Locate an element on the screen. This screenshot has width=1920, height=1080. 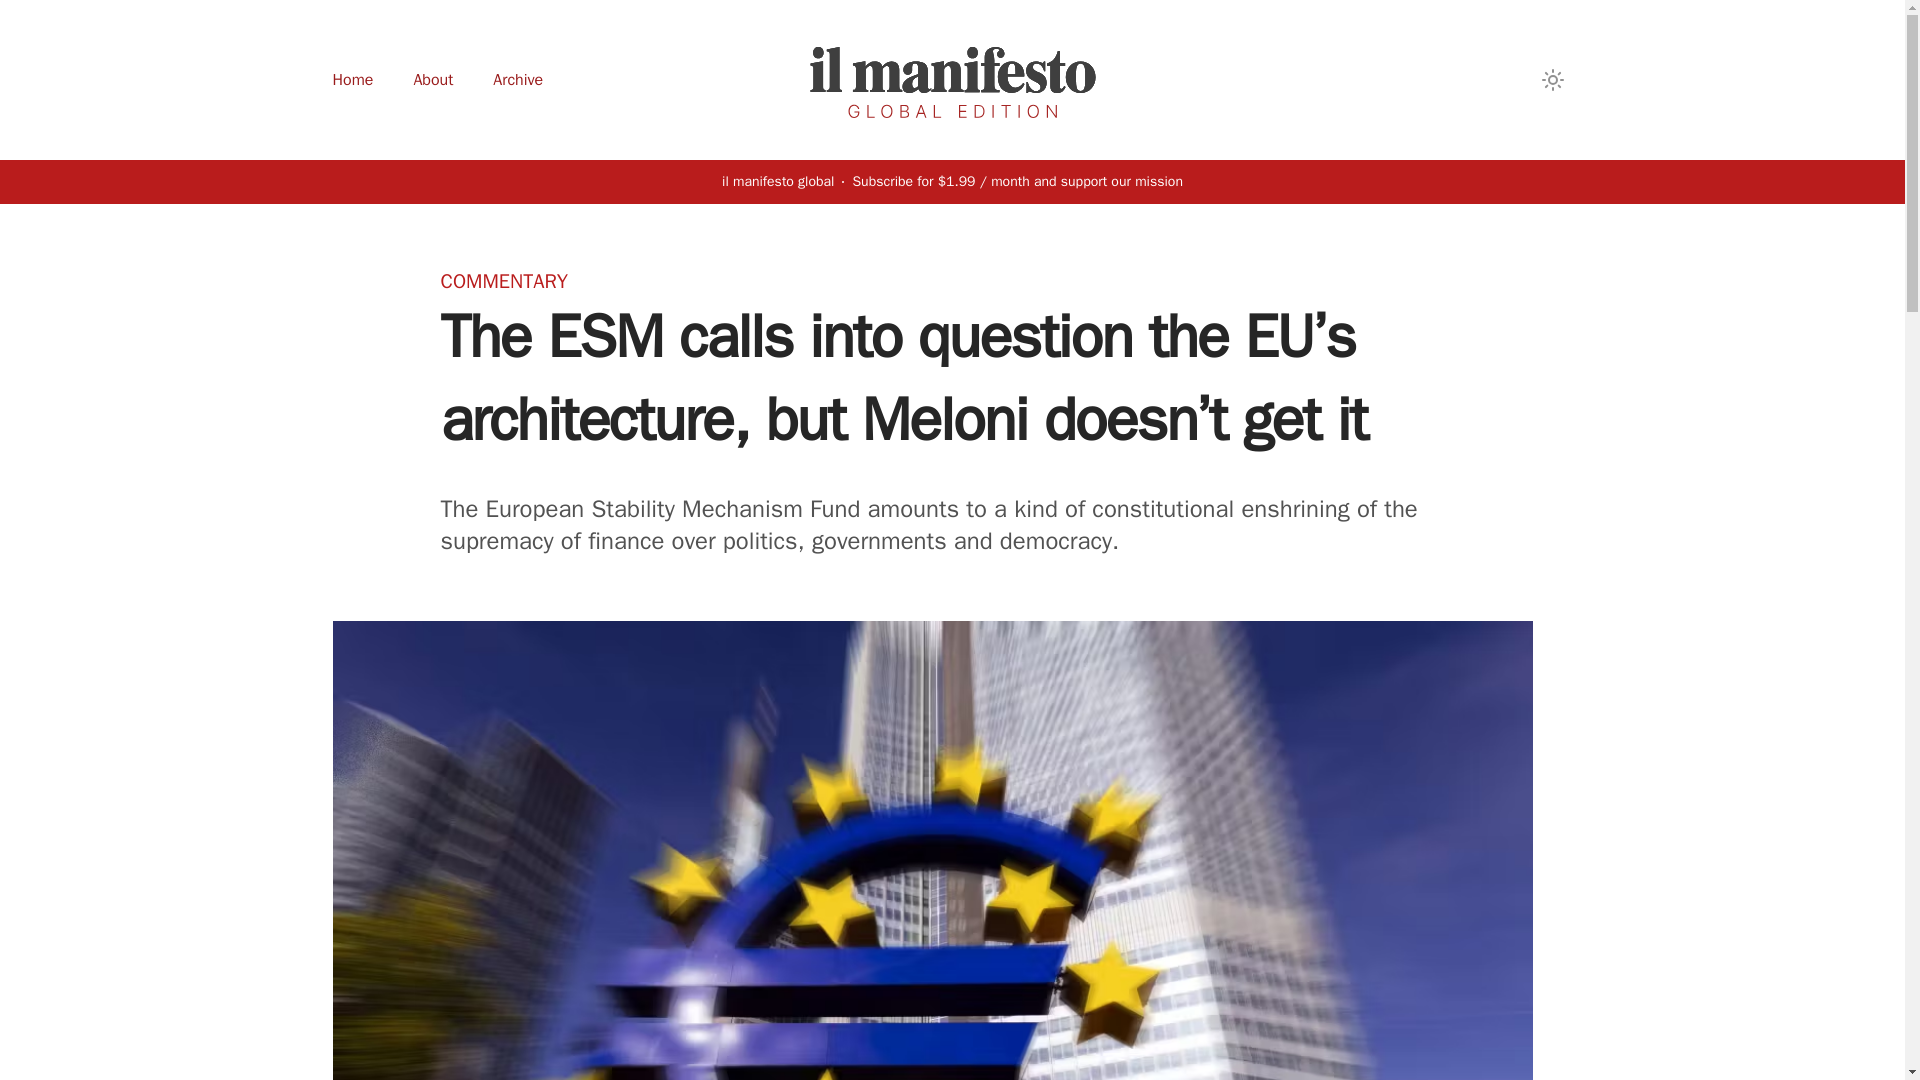
Archive is located at coordinates (518, 80).